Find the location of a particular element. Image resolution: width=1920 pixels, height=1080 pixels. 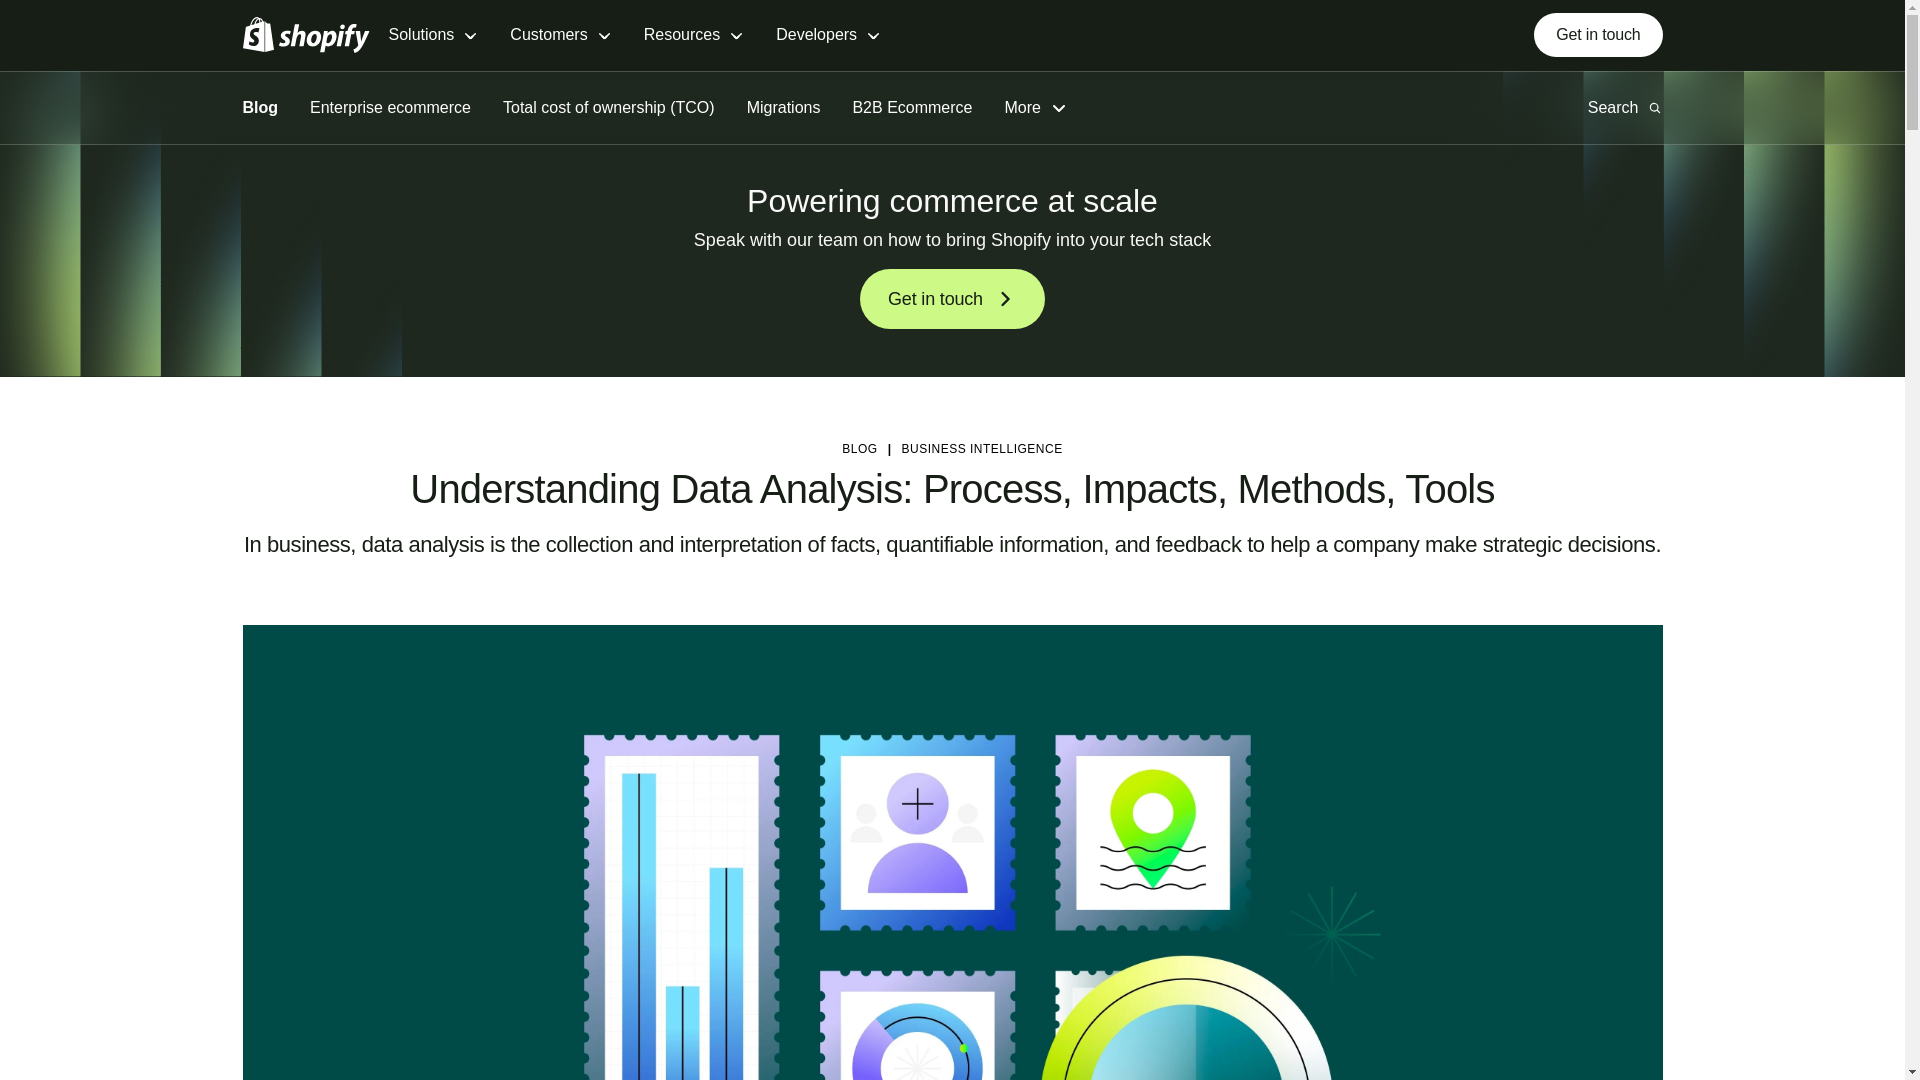

Developers is located at coordinates (828, 36).